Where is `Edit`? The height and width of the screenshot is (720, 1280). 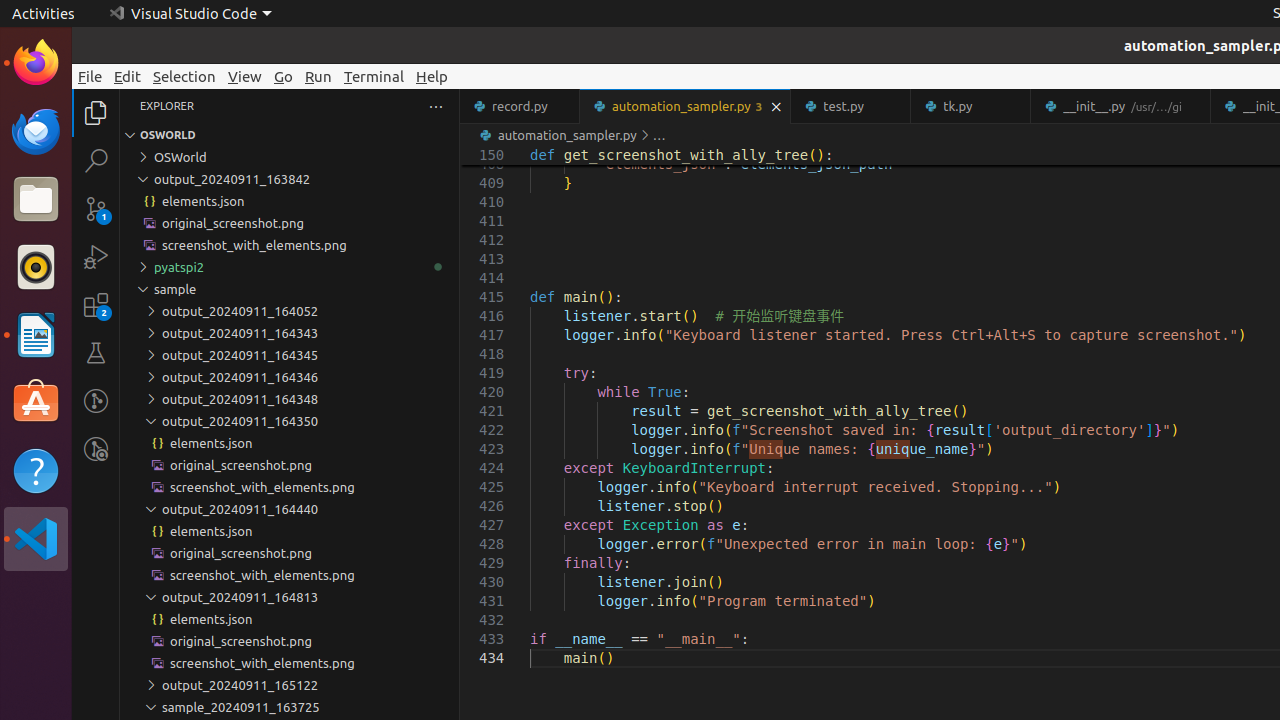 Edit is located at coordinates (128, 76).